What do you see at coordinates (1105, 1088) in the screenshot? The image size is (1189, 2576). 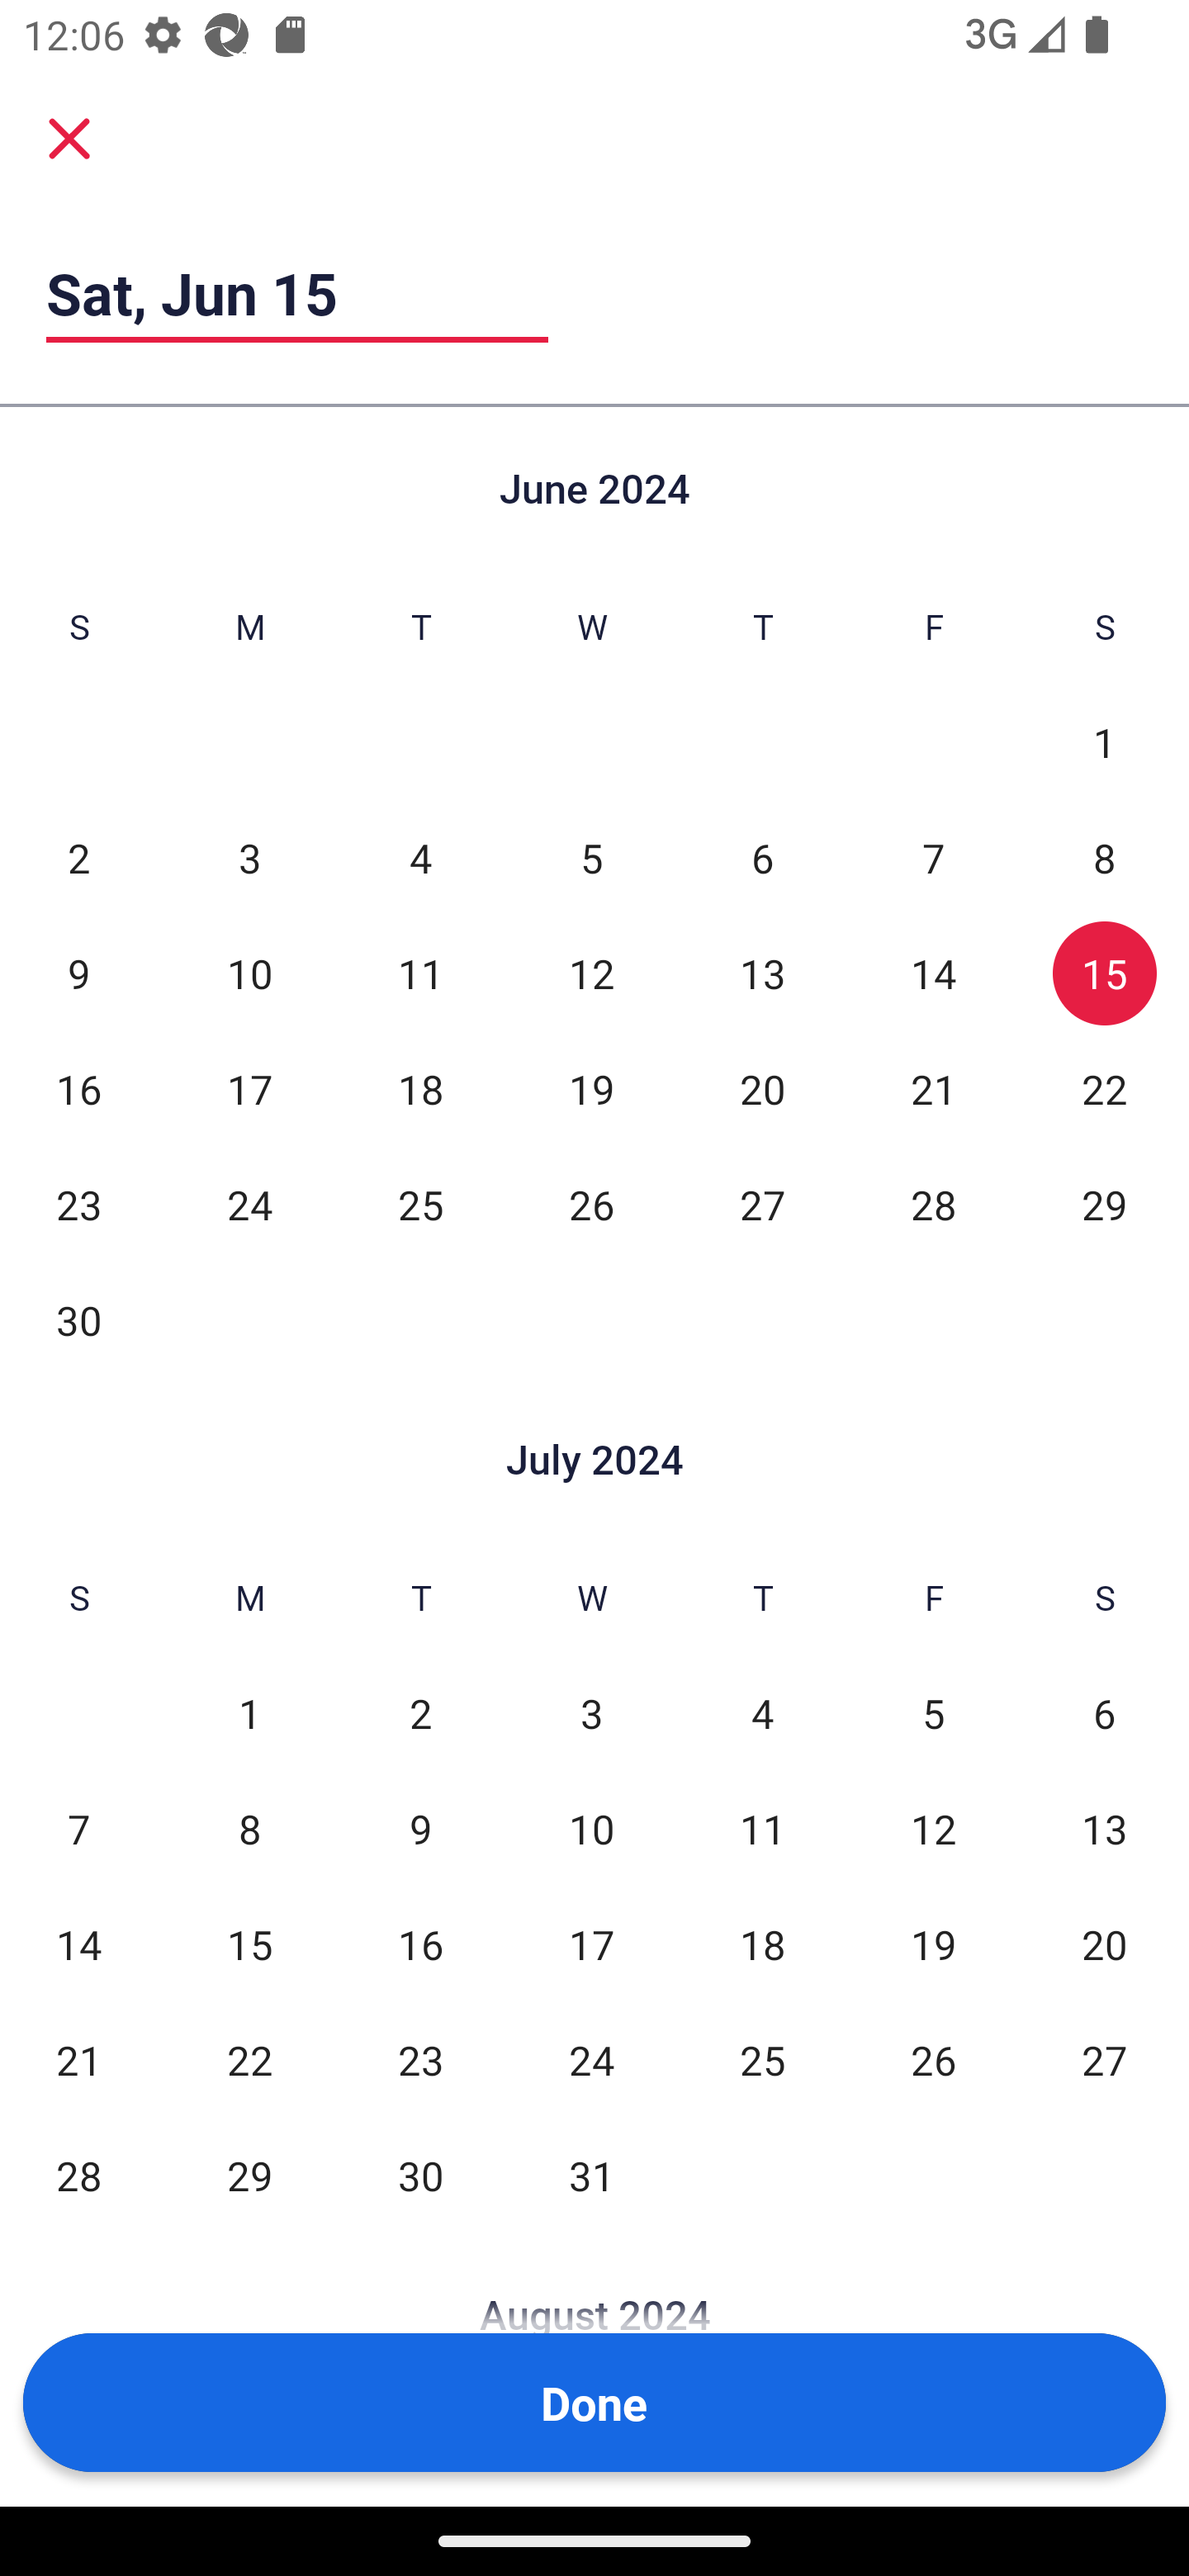 I see `22 Sat, Jun 22, Not Selected` at bounding box center [1105, 1088].